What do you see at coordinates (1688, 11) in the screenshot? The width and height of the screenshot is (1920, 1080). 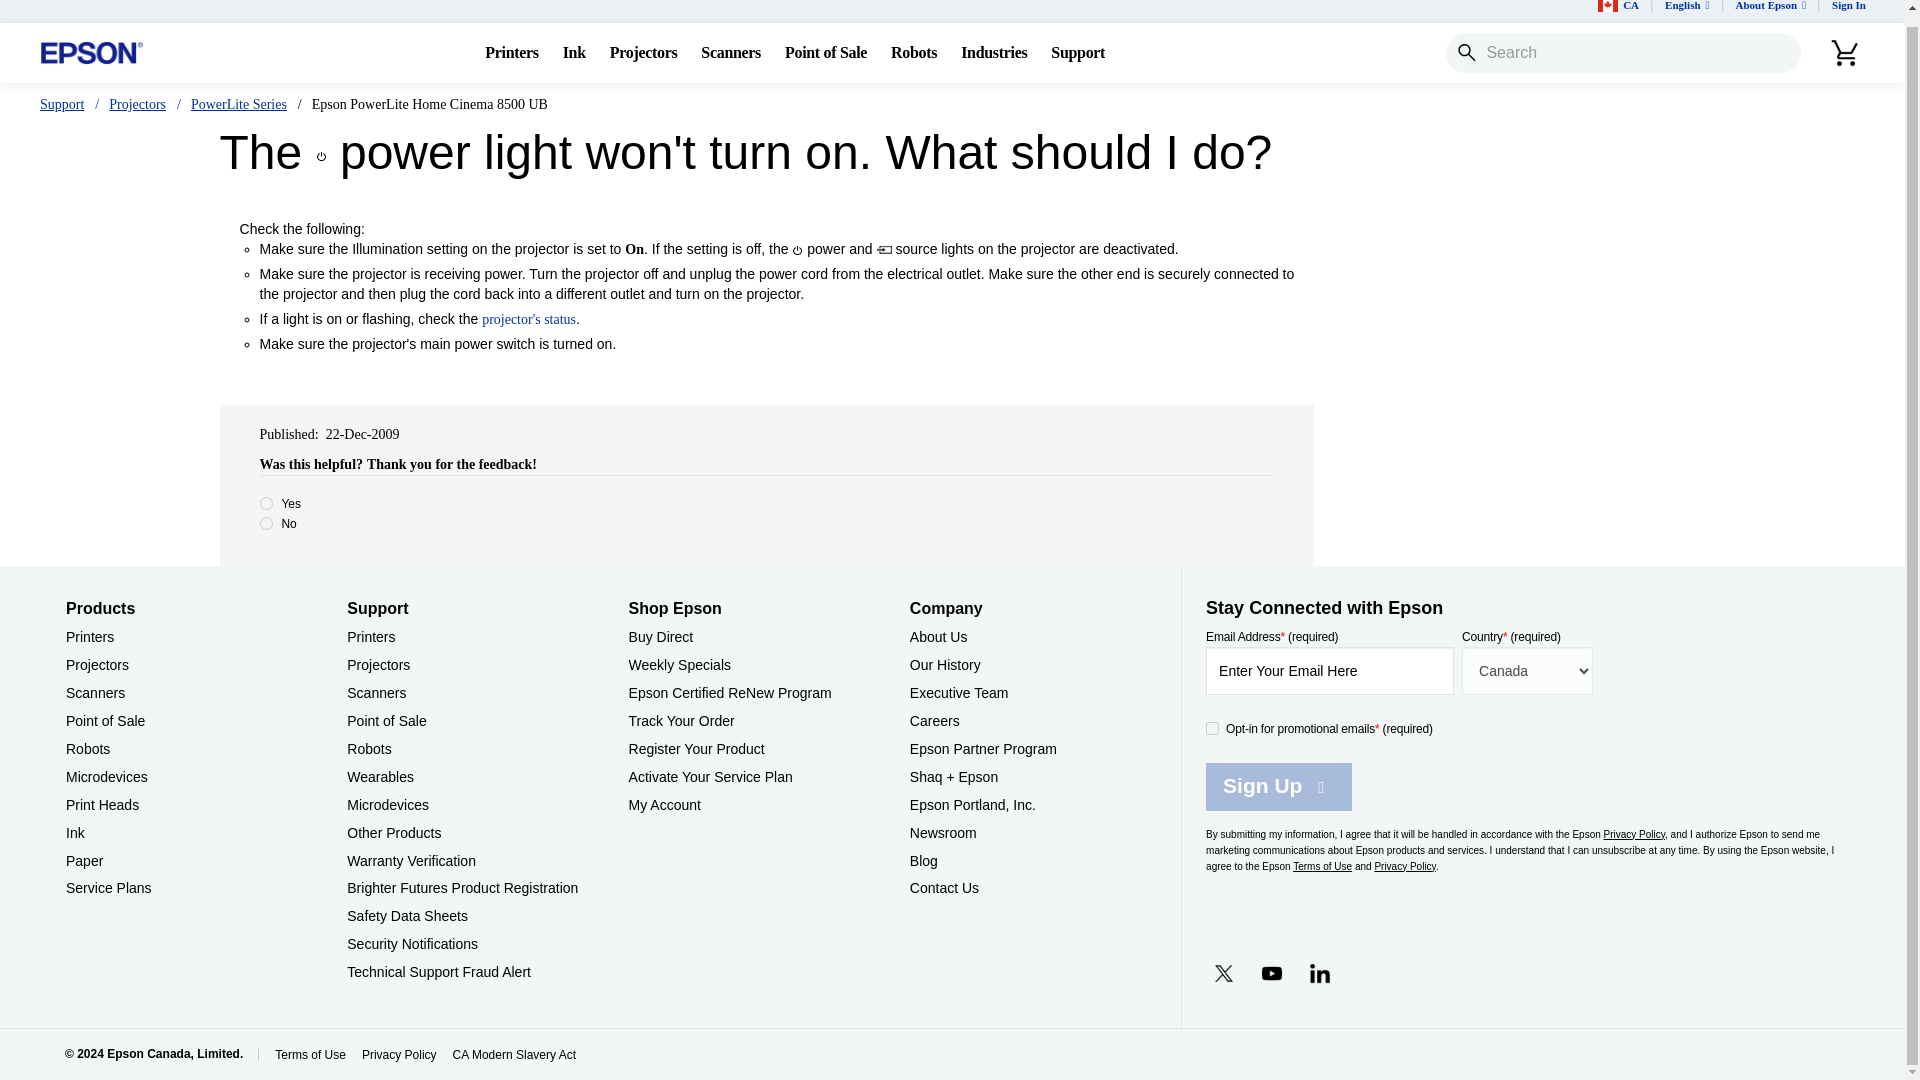 I see `English` at bounding box center [1688, 11].